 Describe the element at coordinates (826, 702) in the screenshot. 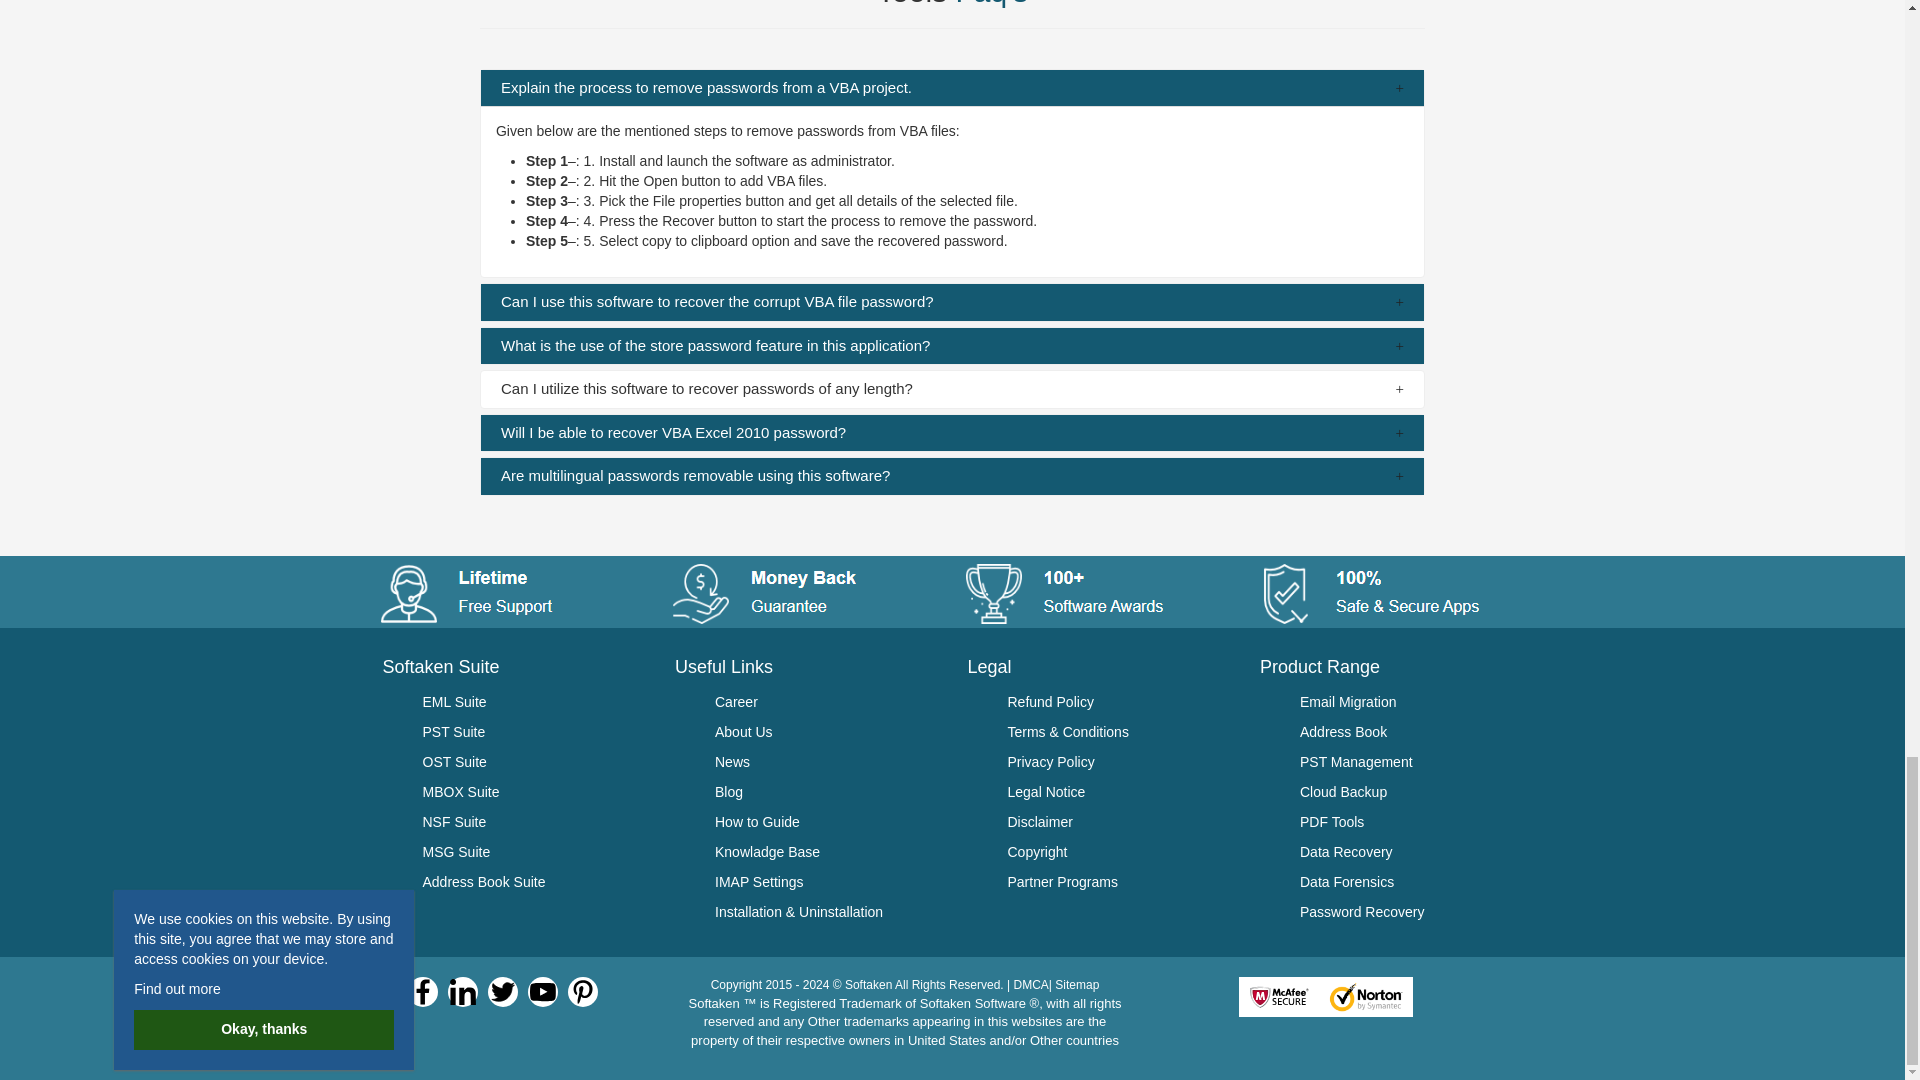

I see `Career` at that location.